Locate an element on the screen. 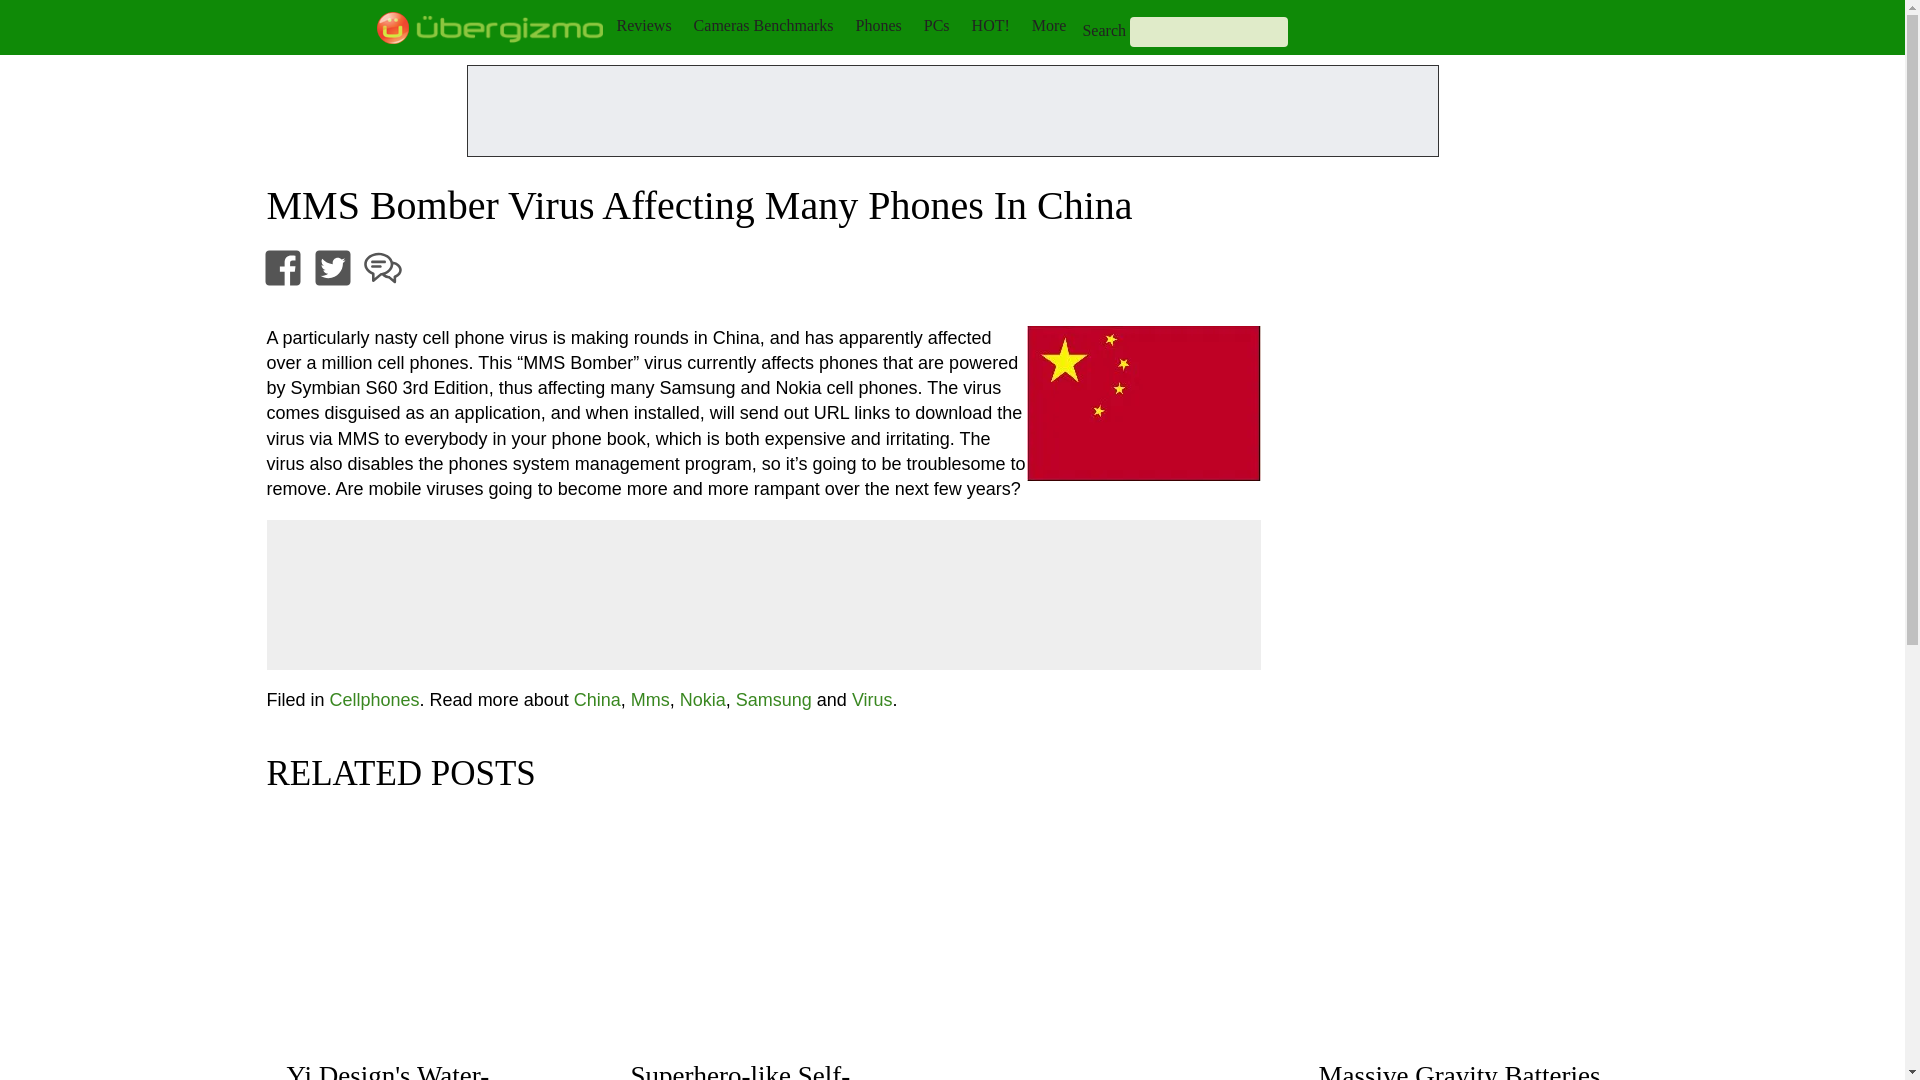 The width and height of the screenshot is (1920, 1080). Cameras Benchmarks is located at coordinates (763, 25).